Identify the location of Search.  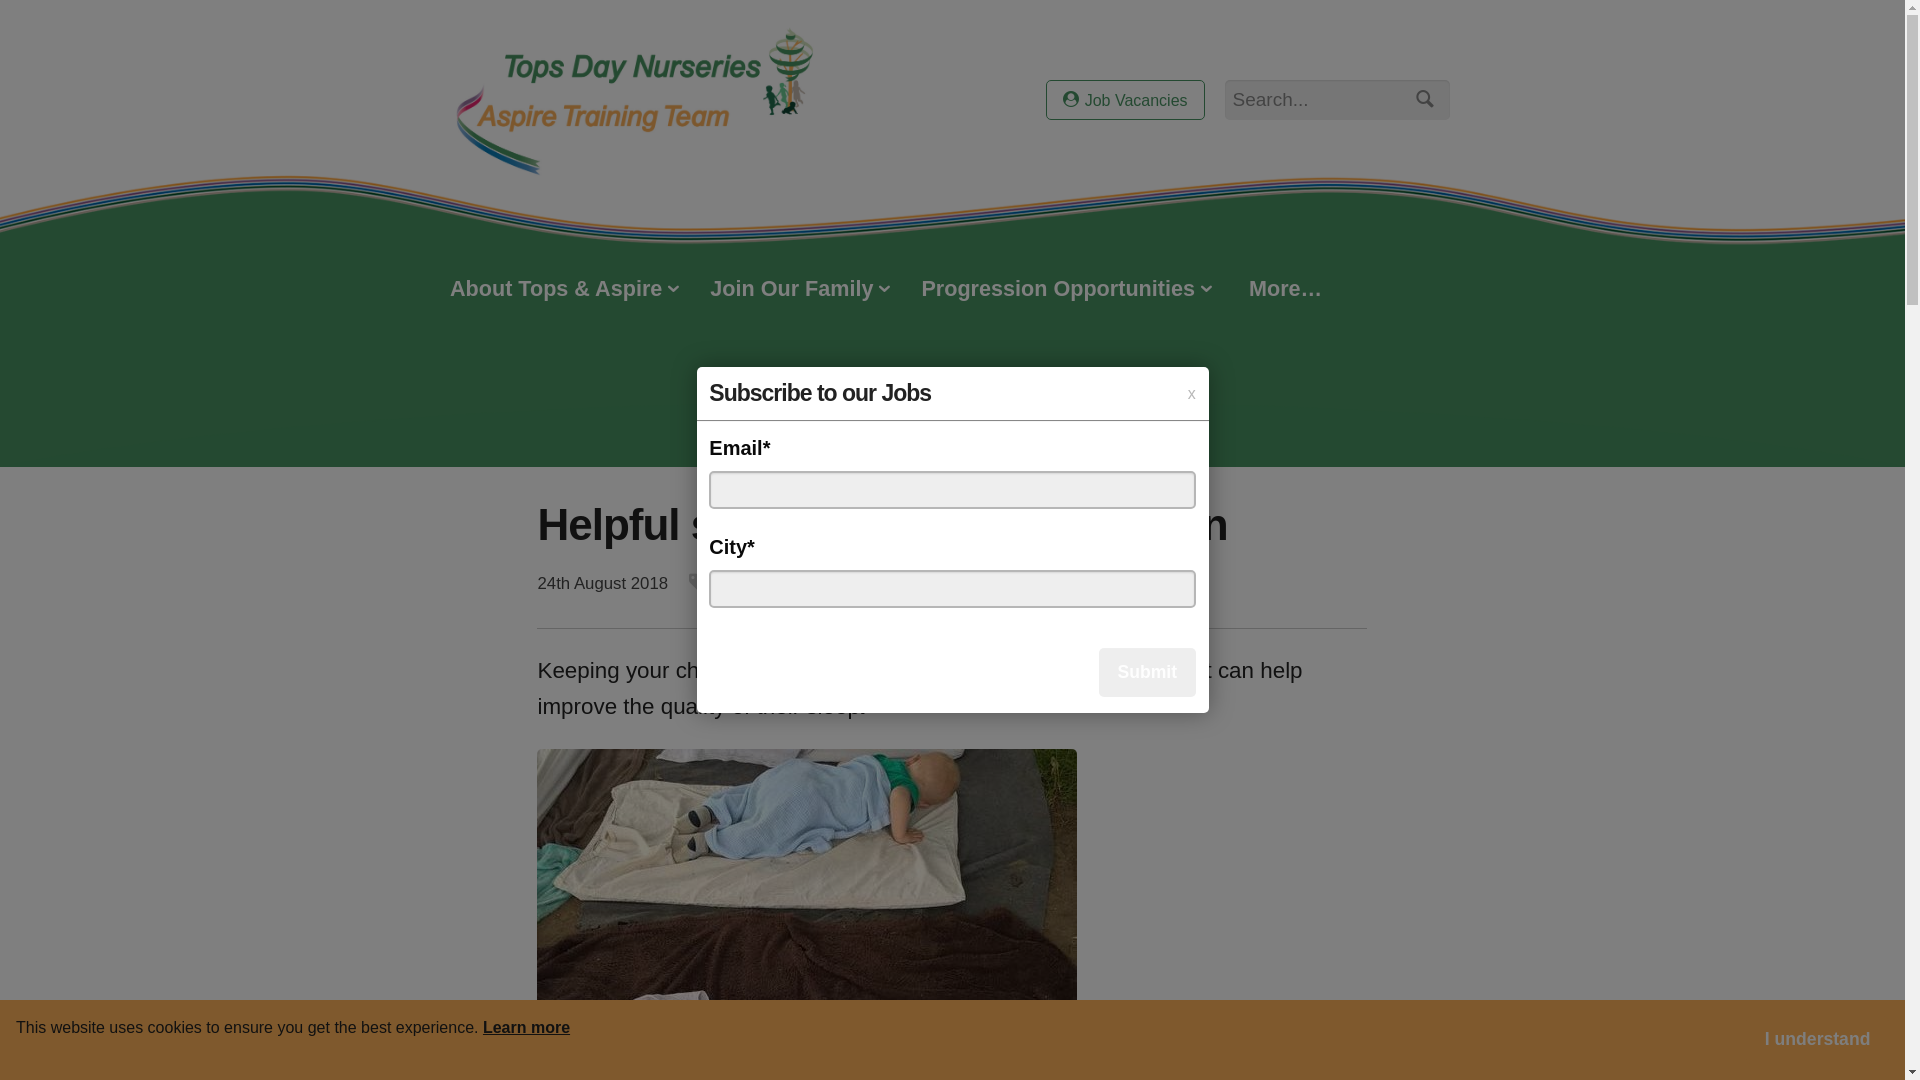
(1422, 102).